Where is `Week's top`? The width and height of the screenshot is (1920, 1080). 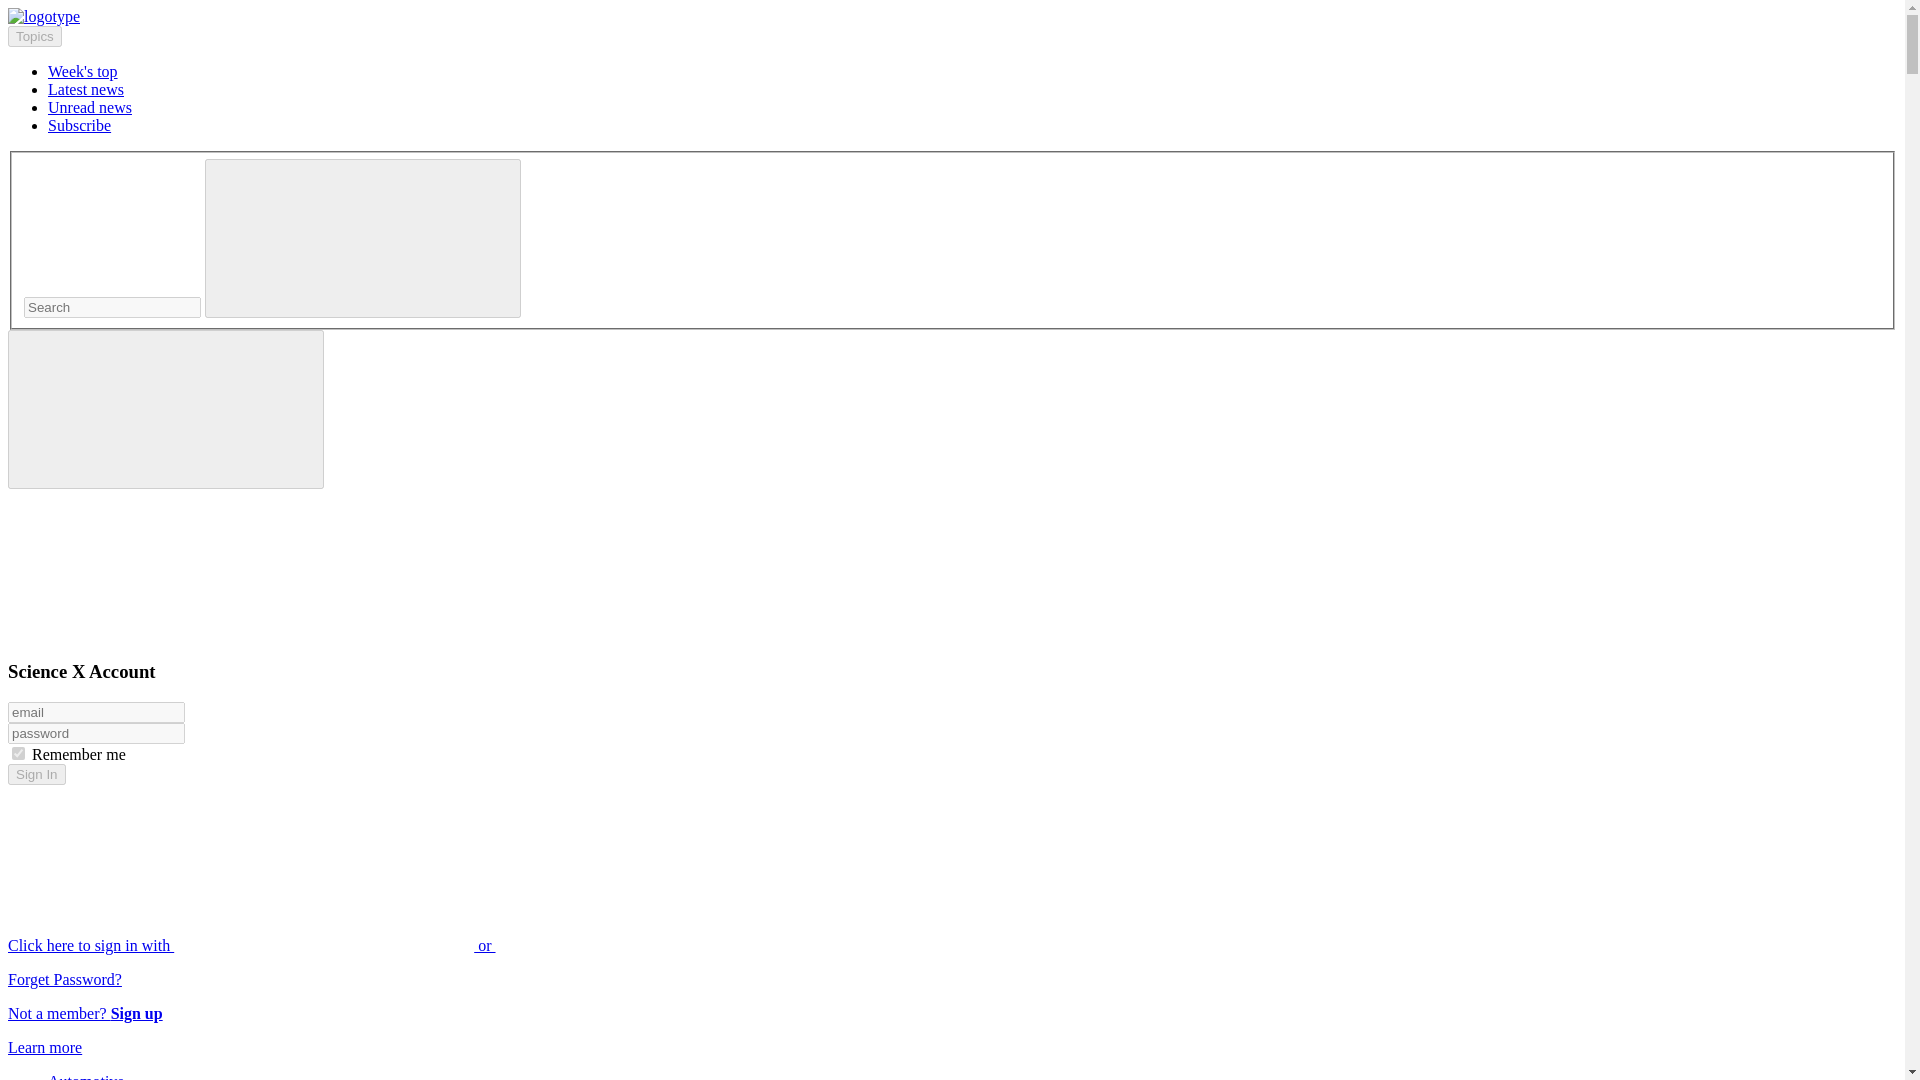 Week's top is located at coordinates (82, 70).